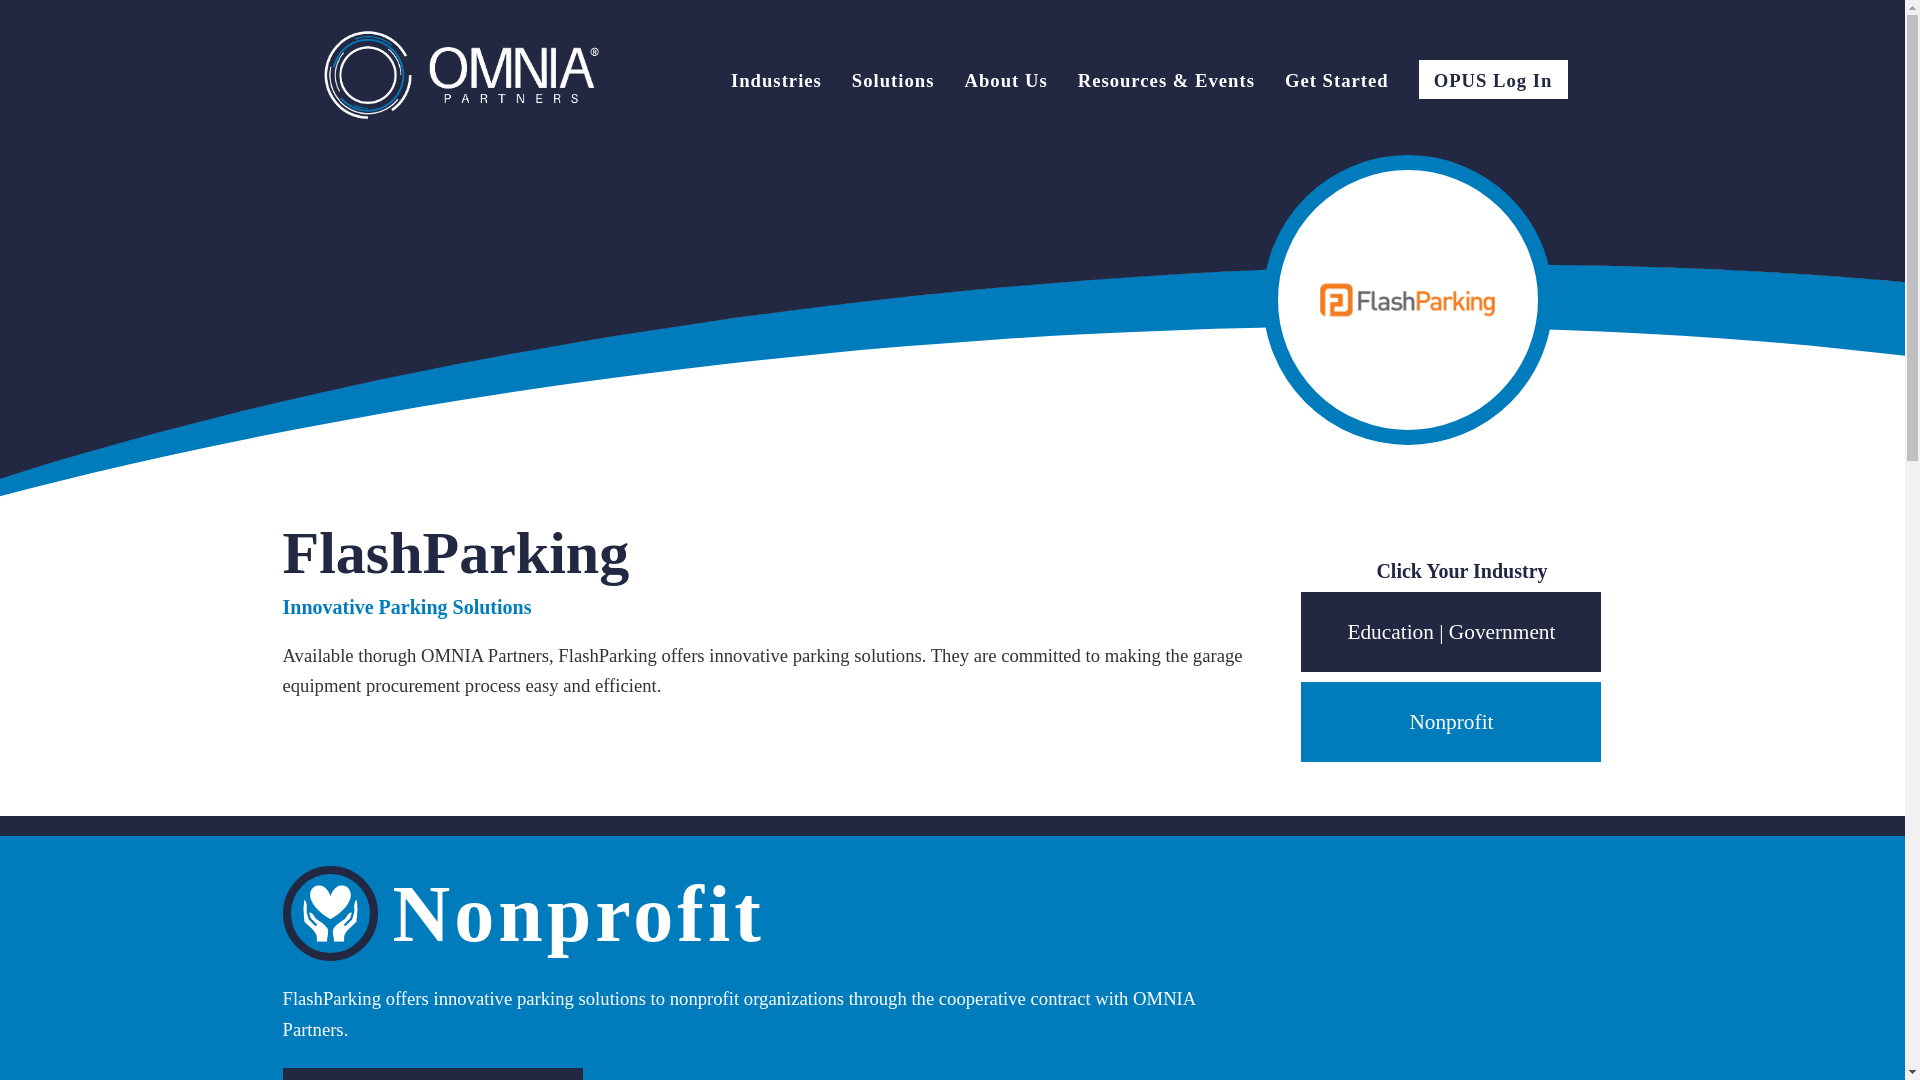 The width and height of the screenshot is (1920, 1080). I want to click on Get Started, so click(1336, 83).